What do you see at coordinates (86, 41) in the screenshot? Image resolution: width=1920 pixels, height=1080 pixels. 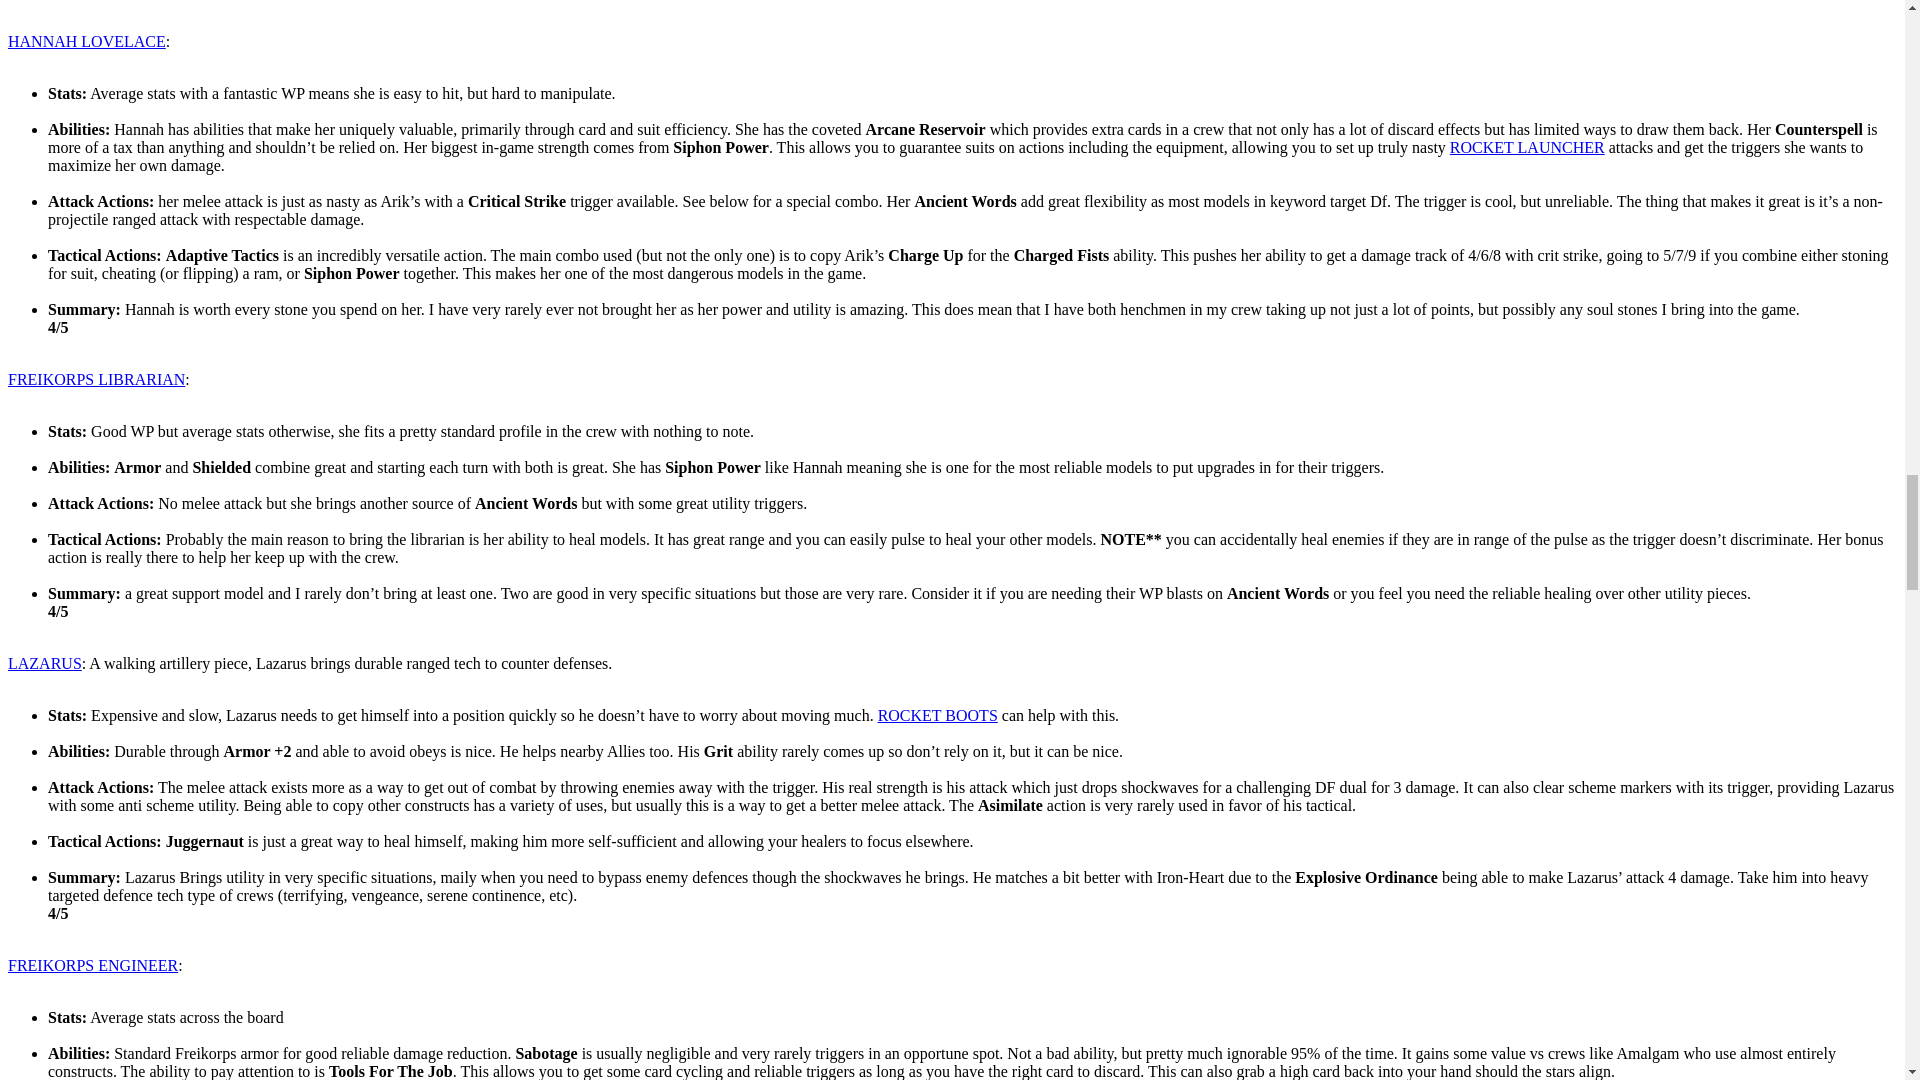 I see `HANNAH LOVELACE` at bounding box center [86, 41].